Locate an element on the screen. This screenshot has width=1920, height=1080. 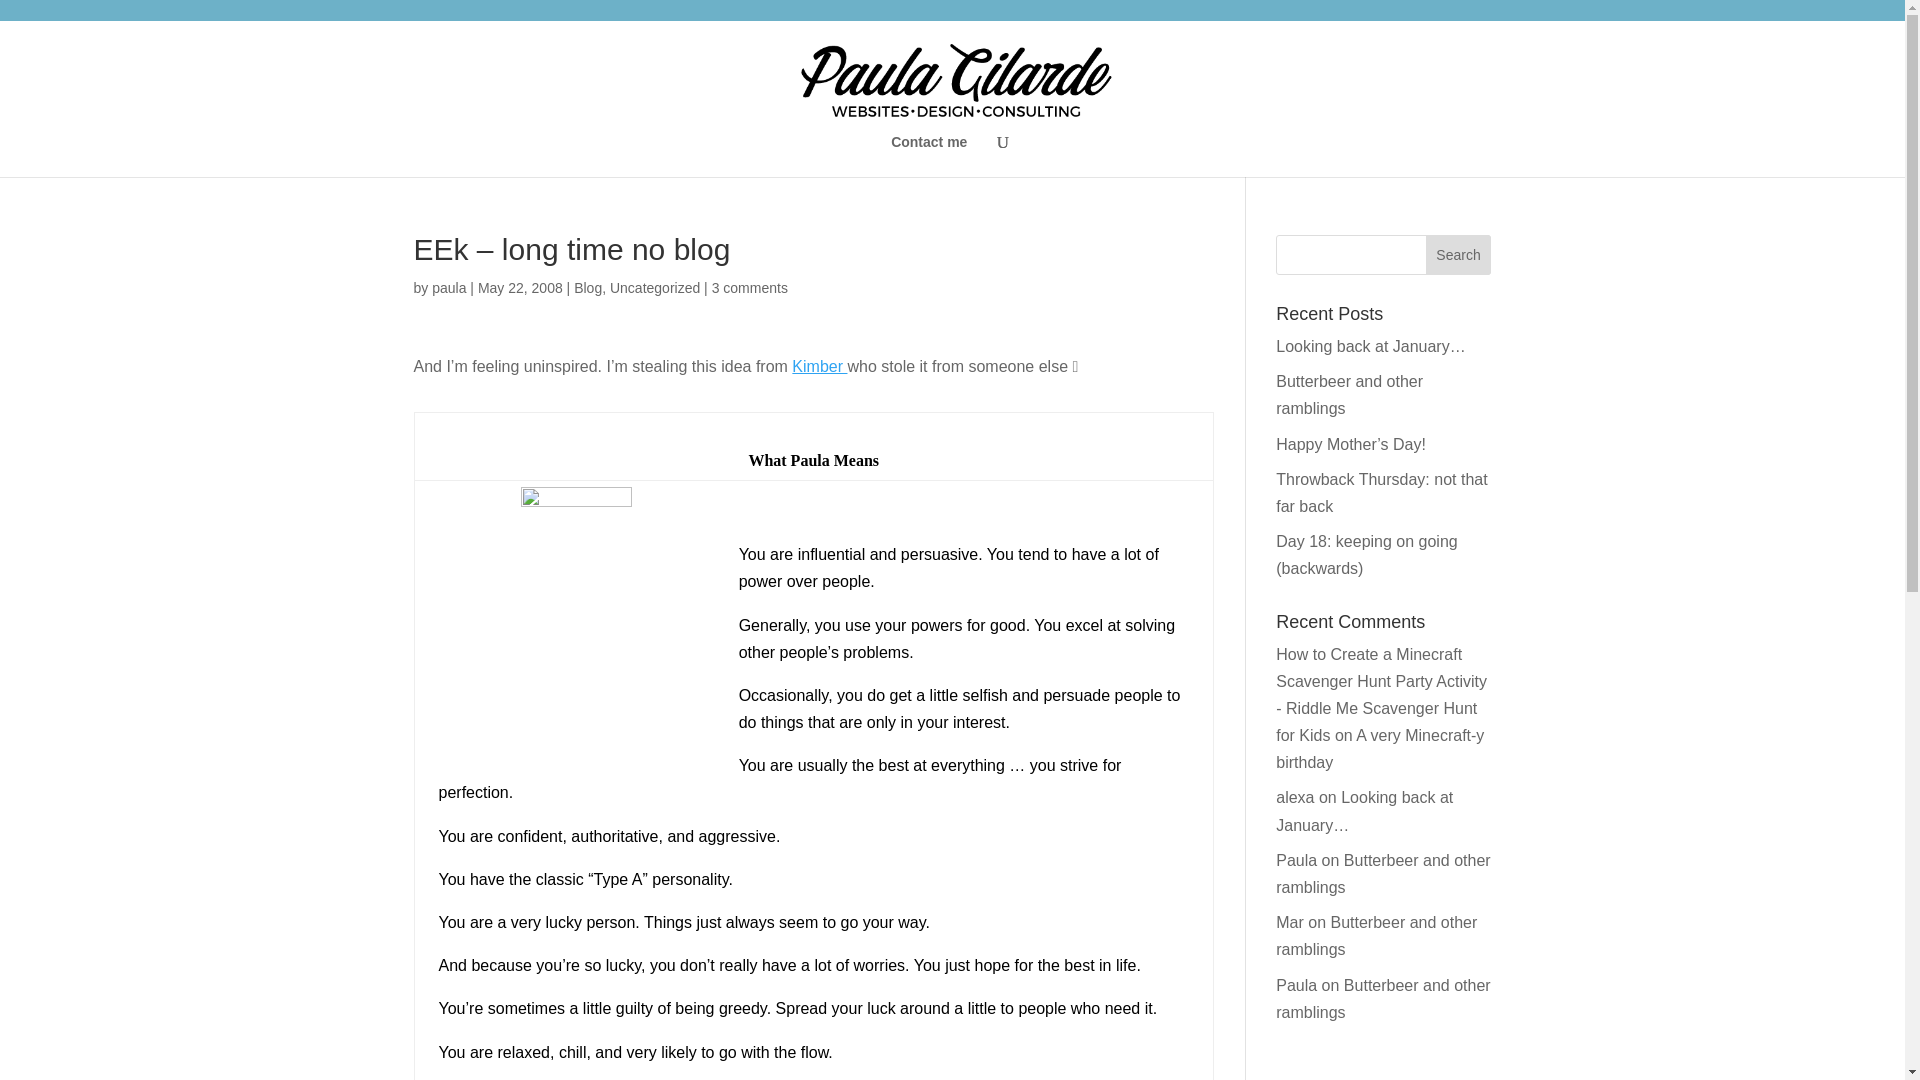
Butterbeer and other ramblings is located at coordinates (1349, 394).